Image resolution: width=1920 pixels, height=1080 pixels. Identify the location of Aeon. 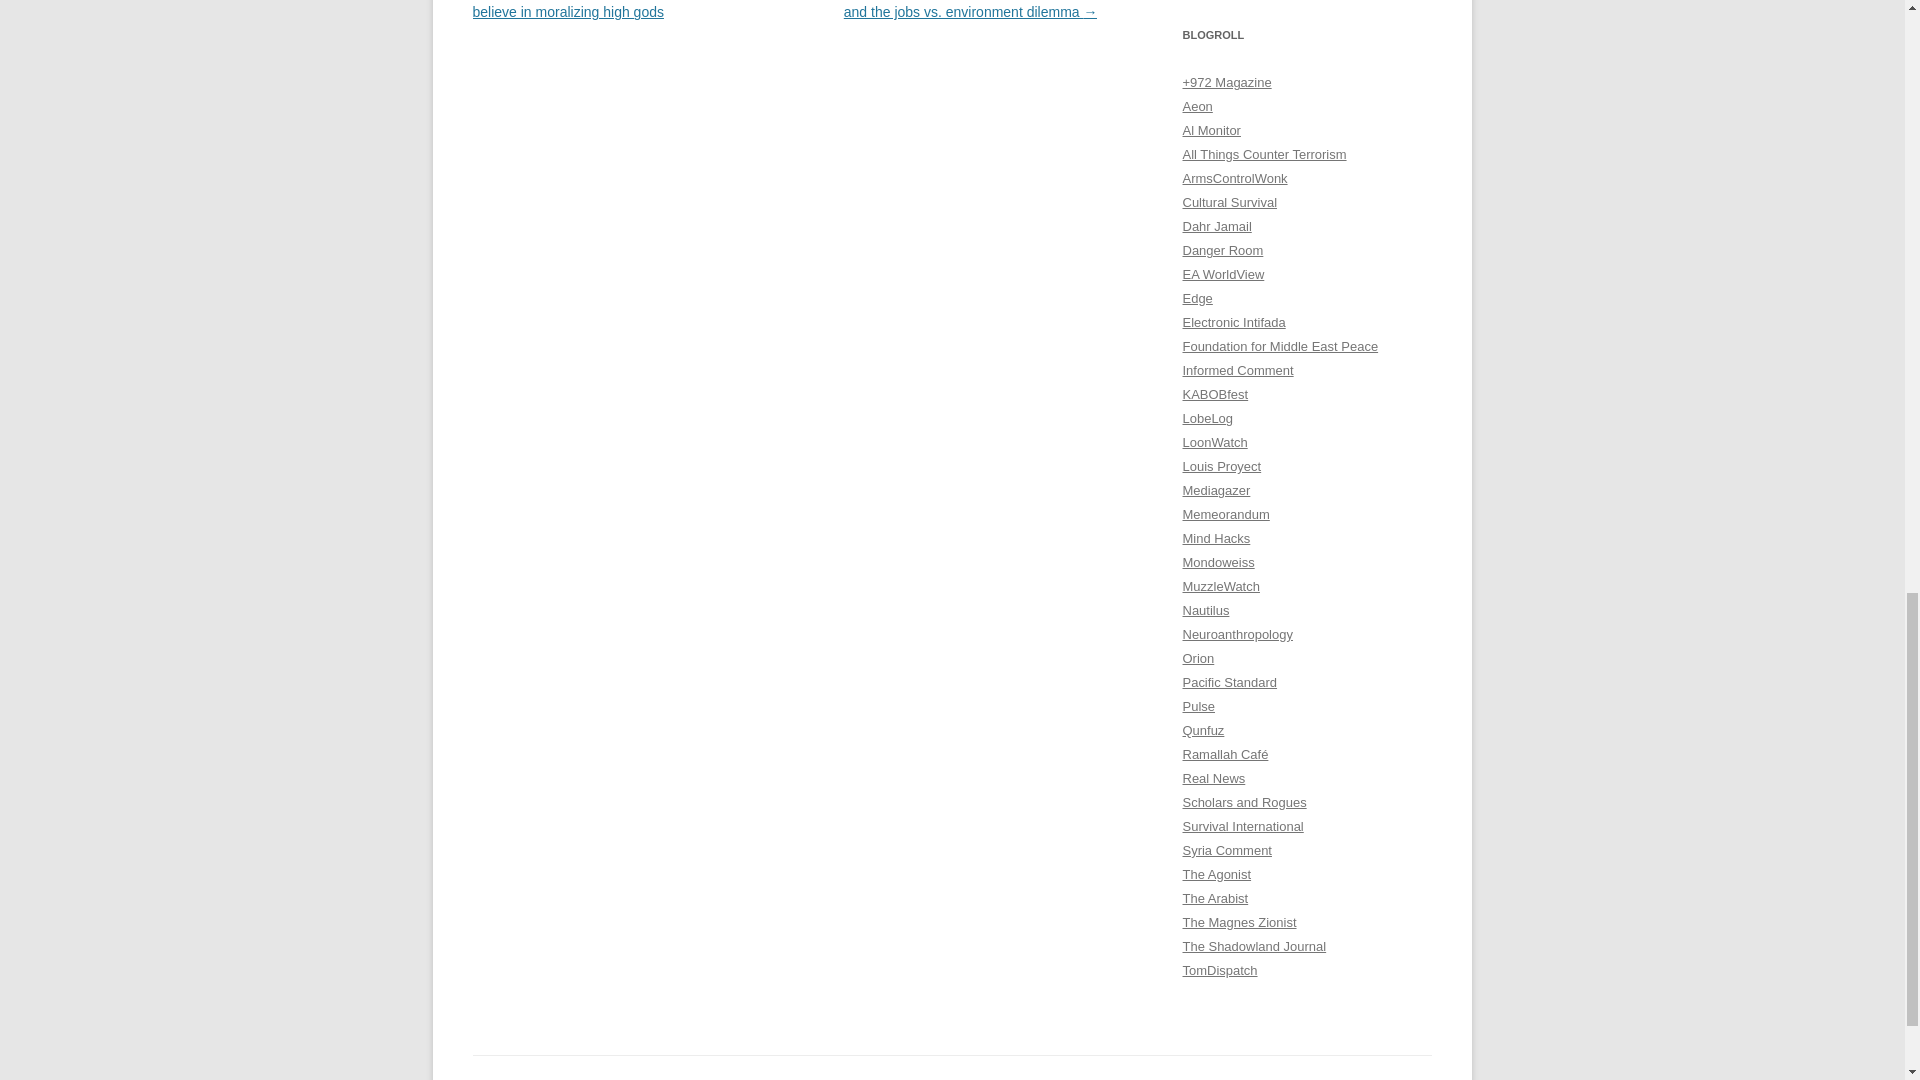
(1196, 106).